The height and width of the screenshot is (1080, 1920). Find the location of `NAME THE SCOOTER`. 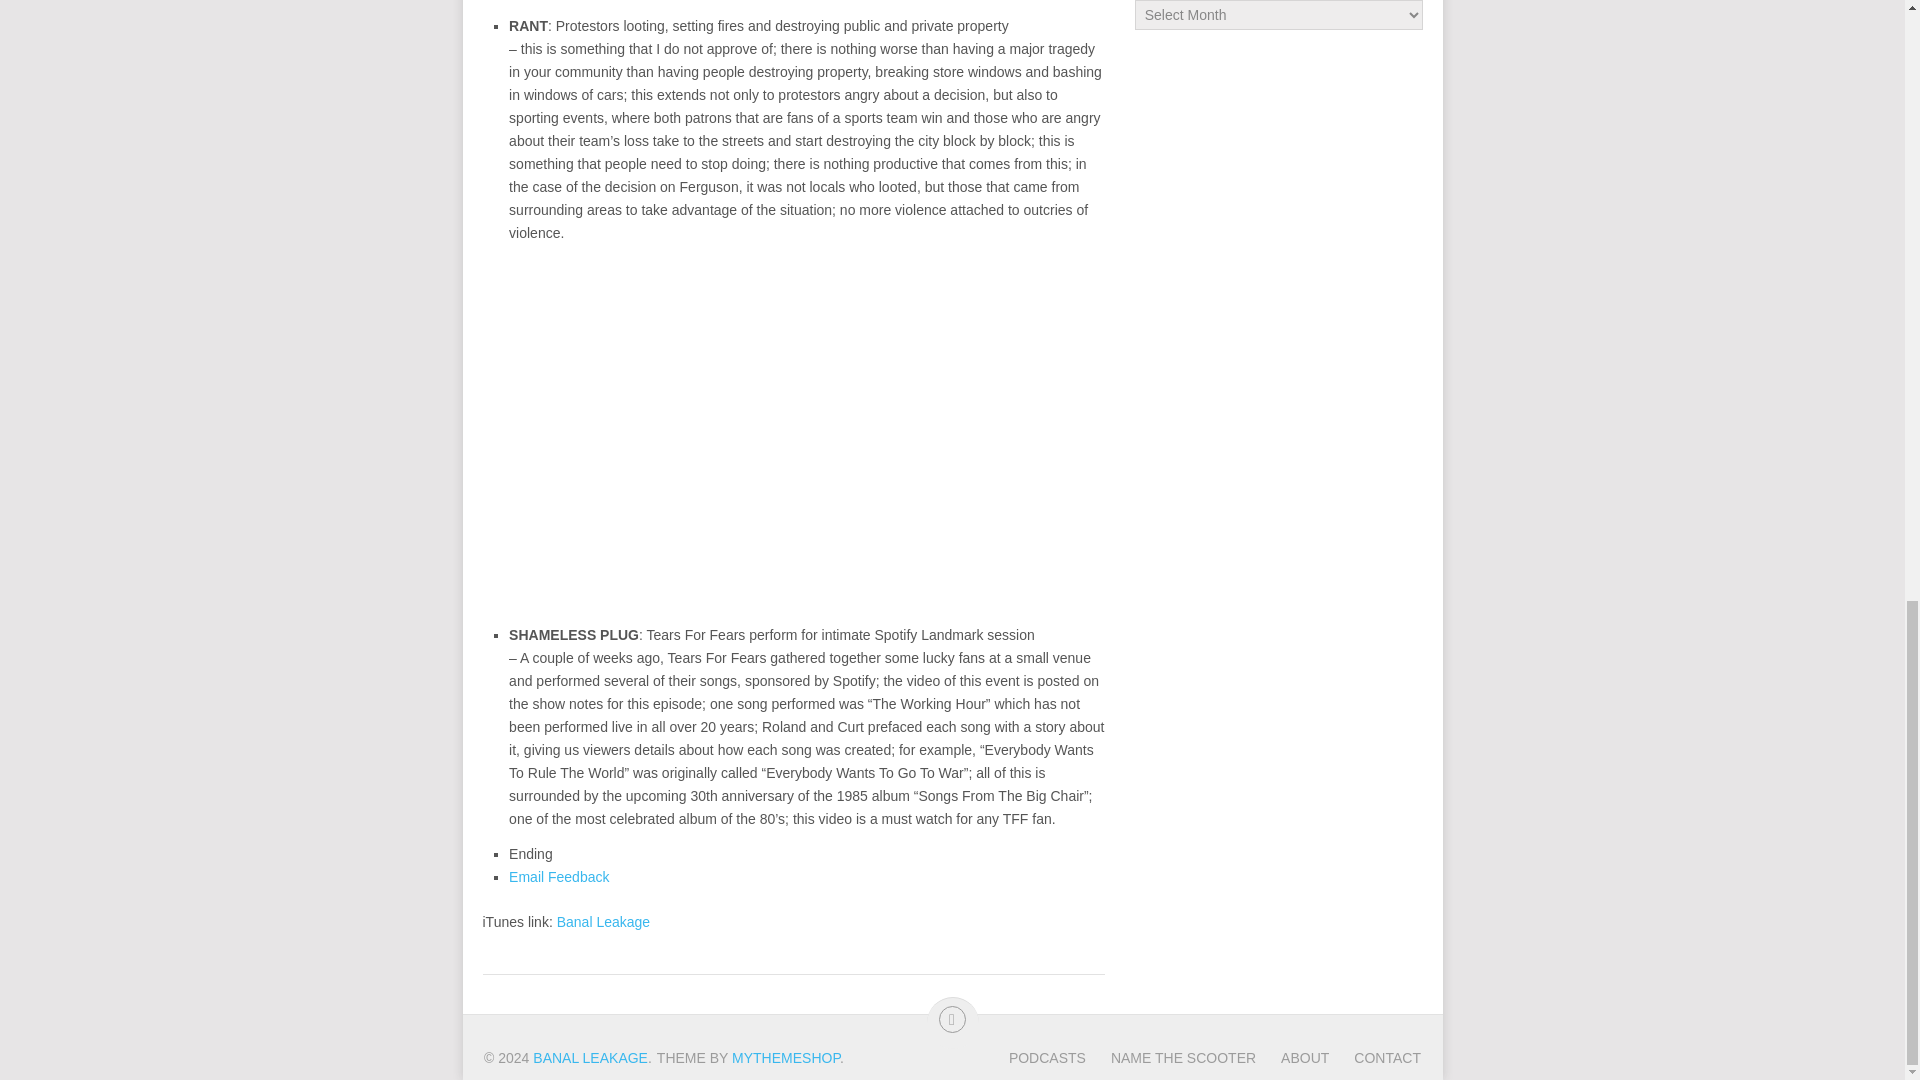

NAME THE SCOOTER is located at coordinates (1170, 1057).